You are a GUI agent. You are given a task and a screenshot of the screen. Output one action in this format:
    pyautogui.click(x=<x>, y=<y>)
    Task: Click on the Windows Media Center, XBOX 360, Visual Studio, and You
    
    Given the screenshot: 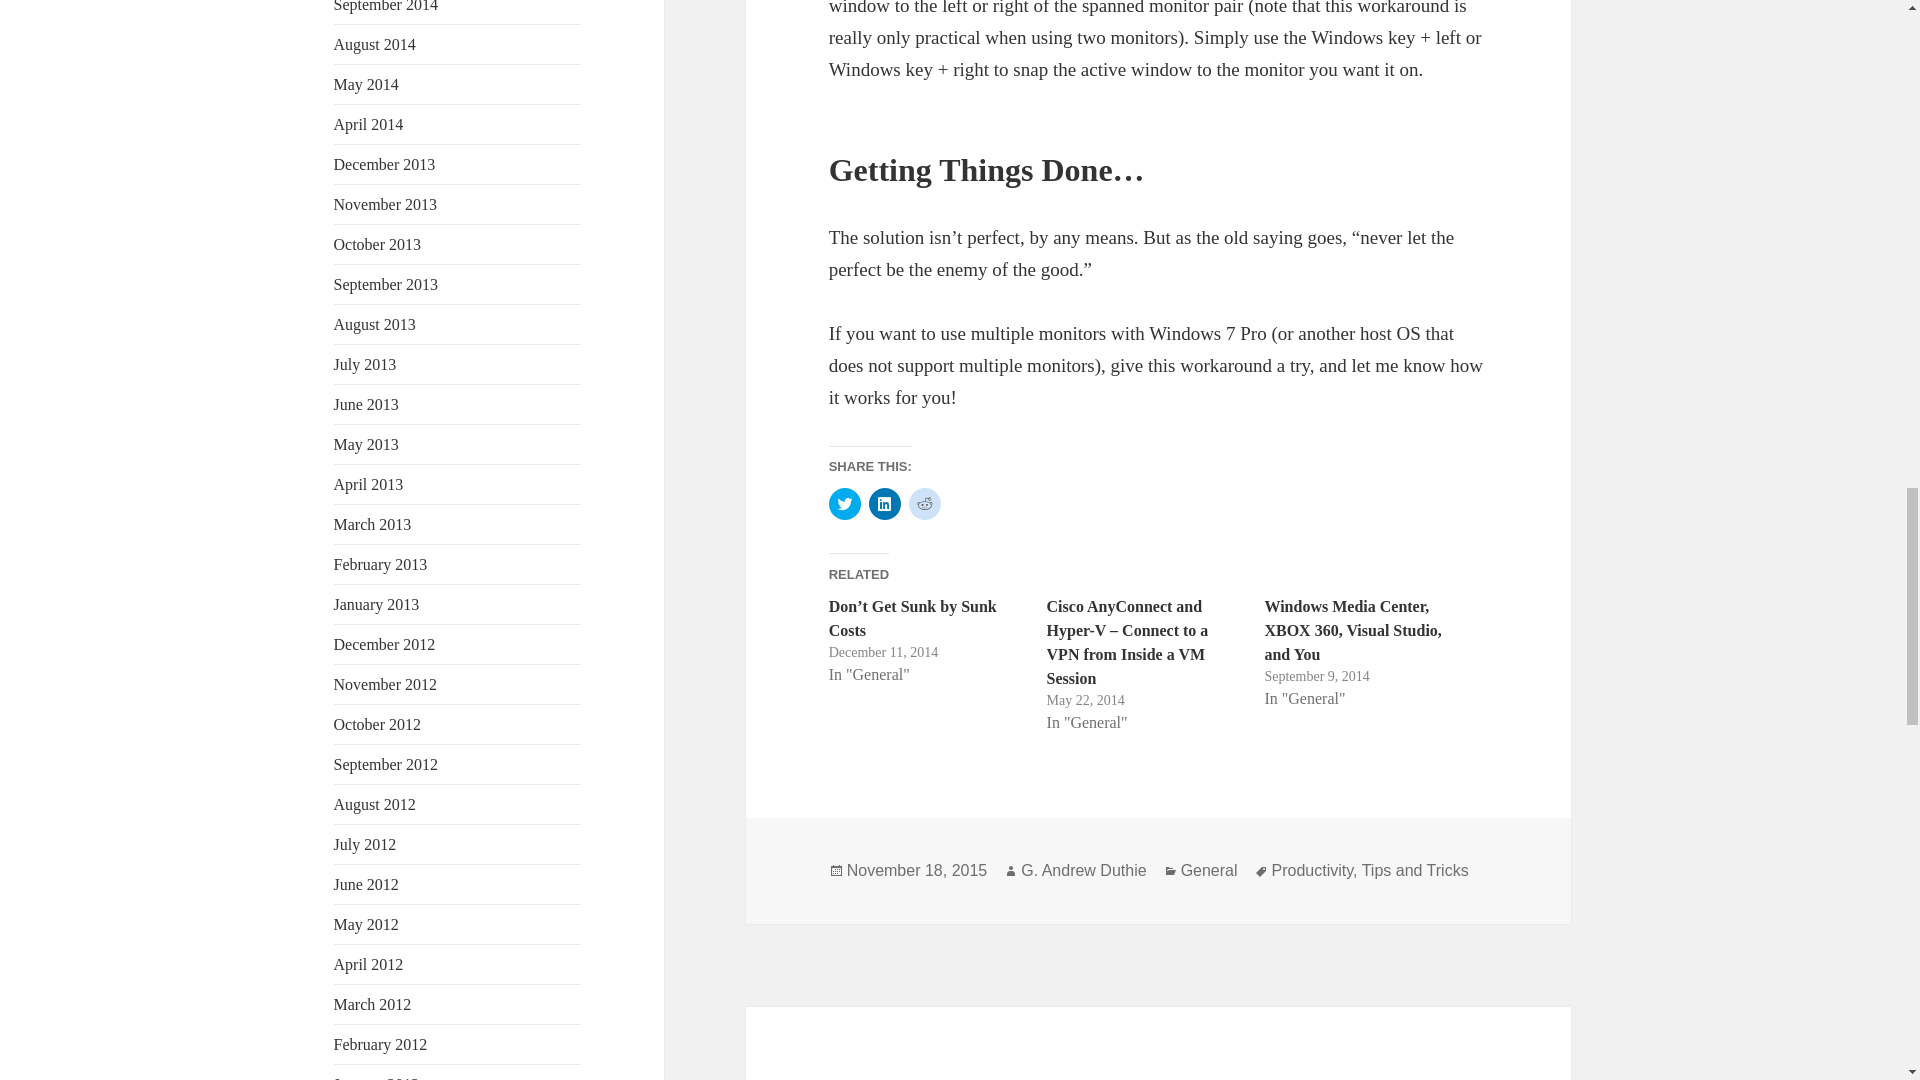 What is the action you would take?
    pyautogui.click(x=1352, y=630)
    